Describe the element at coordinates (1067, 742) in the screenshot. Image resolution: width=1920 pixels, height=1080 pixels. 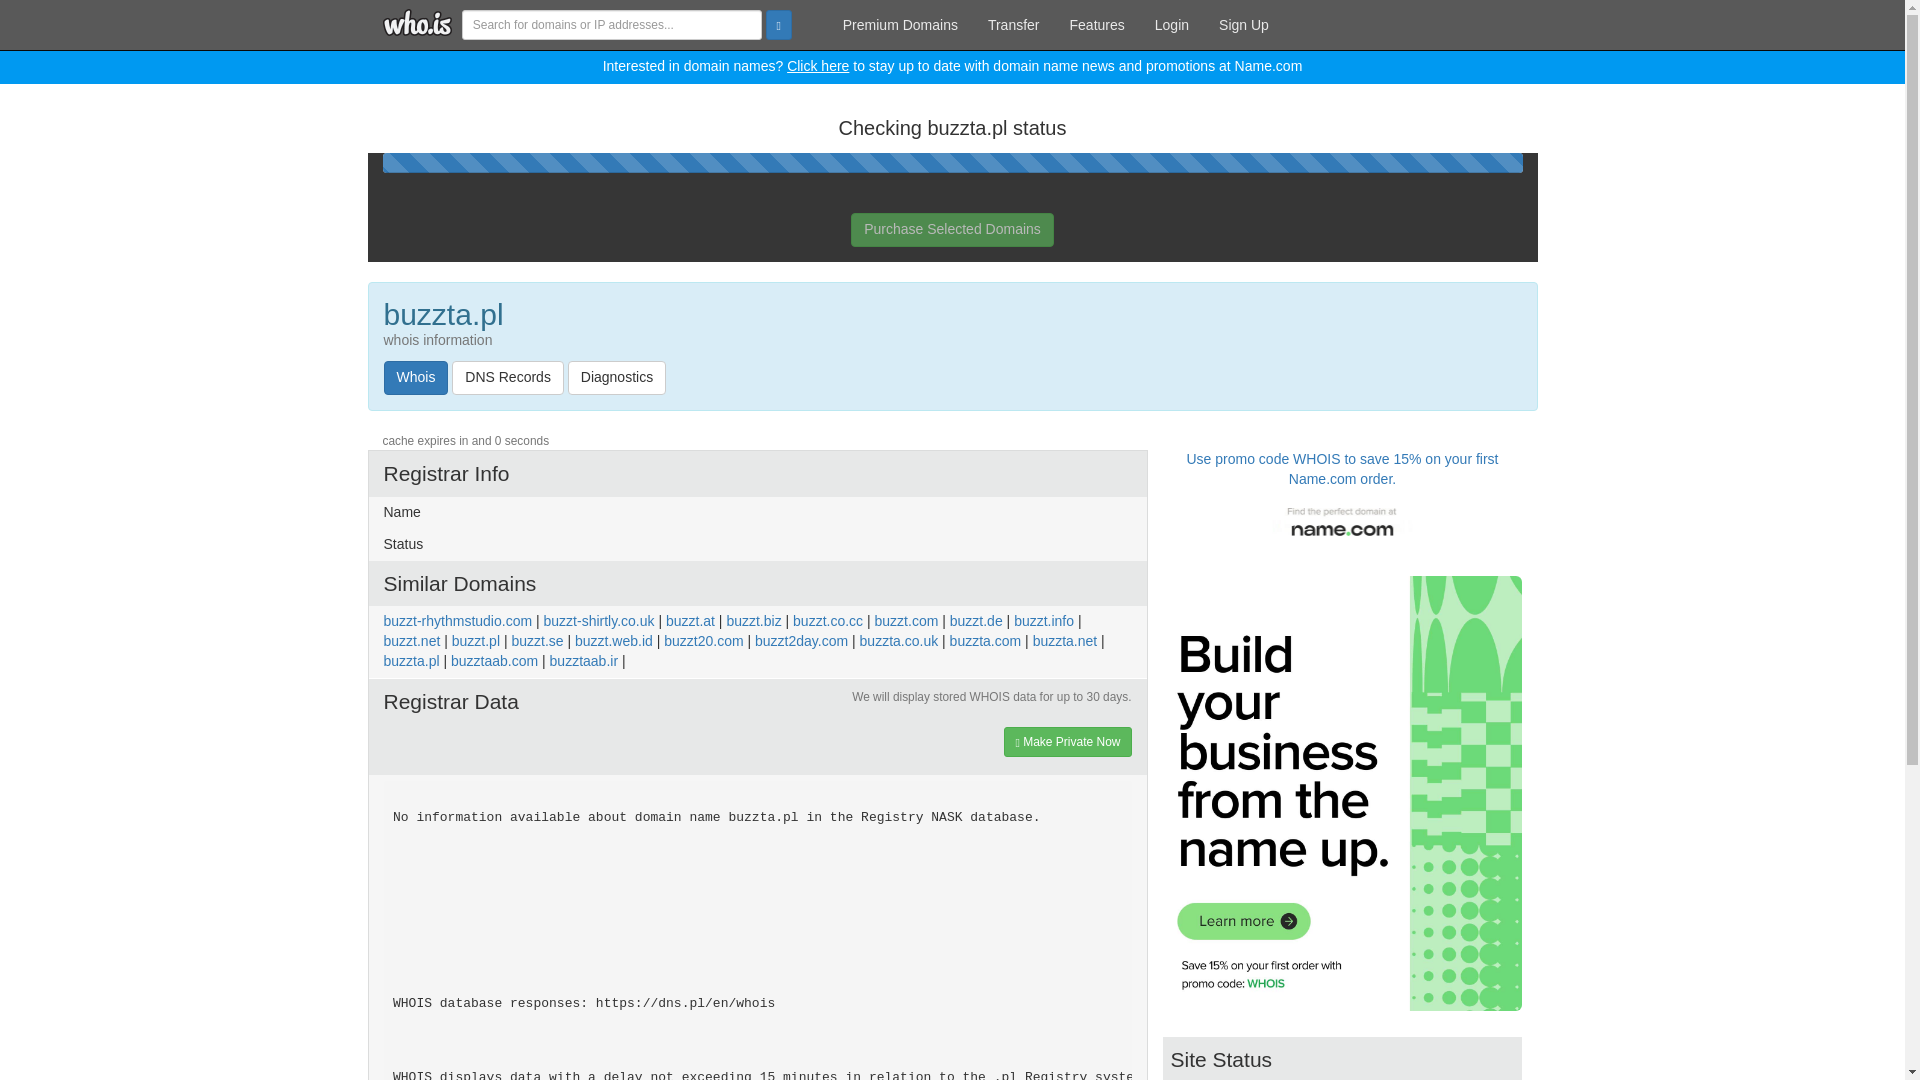
I see `Make Private Now` at that location.